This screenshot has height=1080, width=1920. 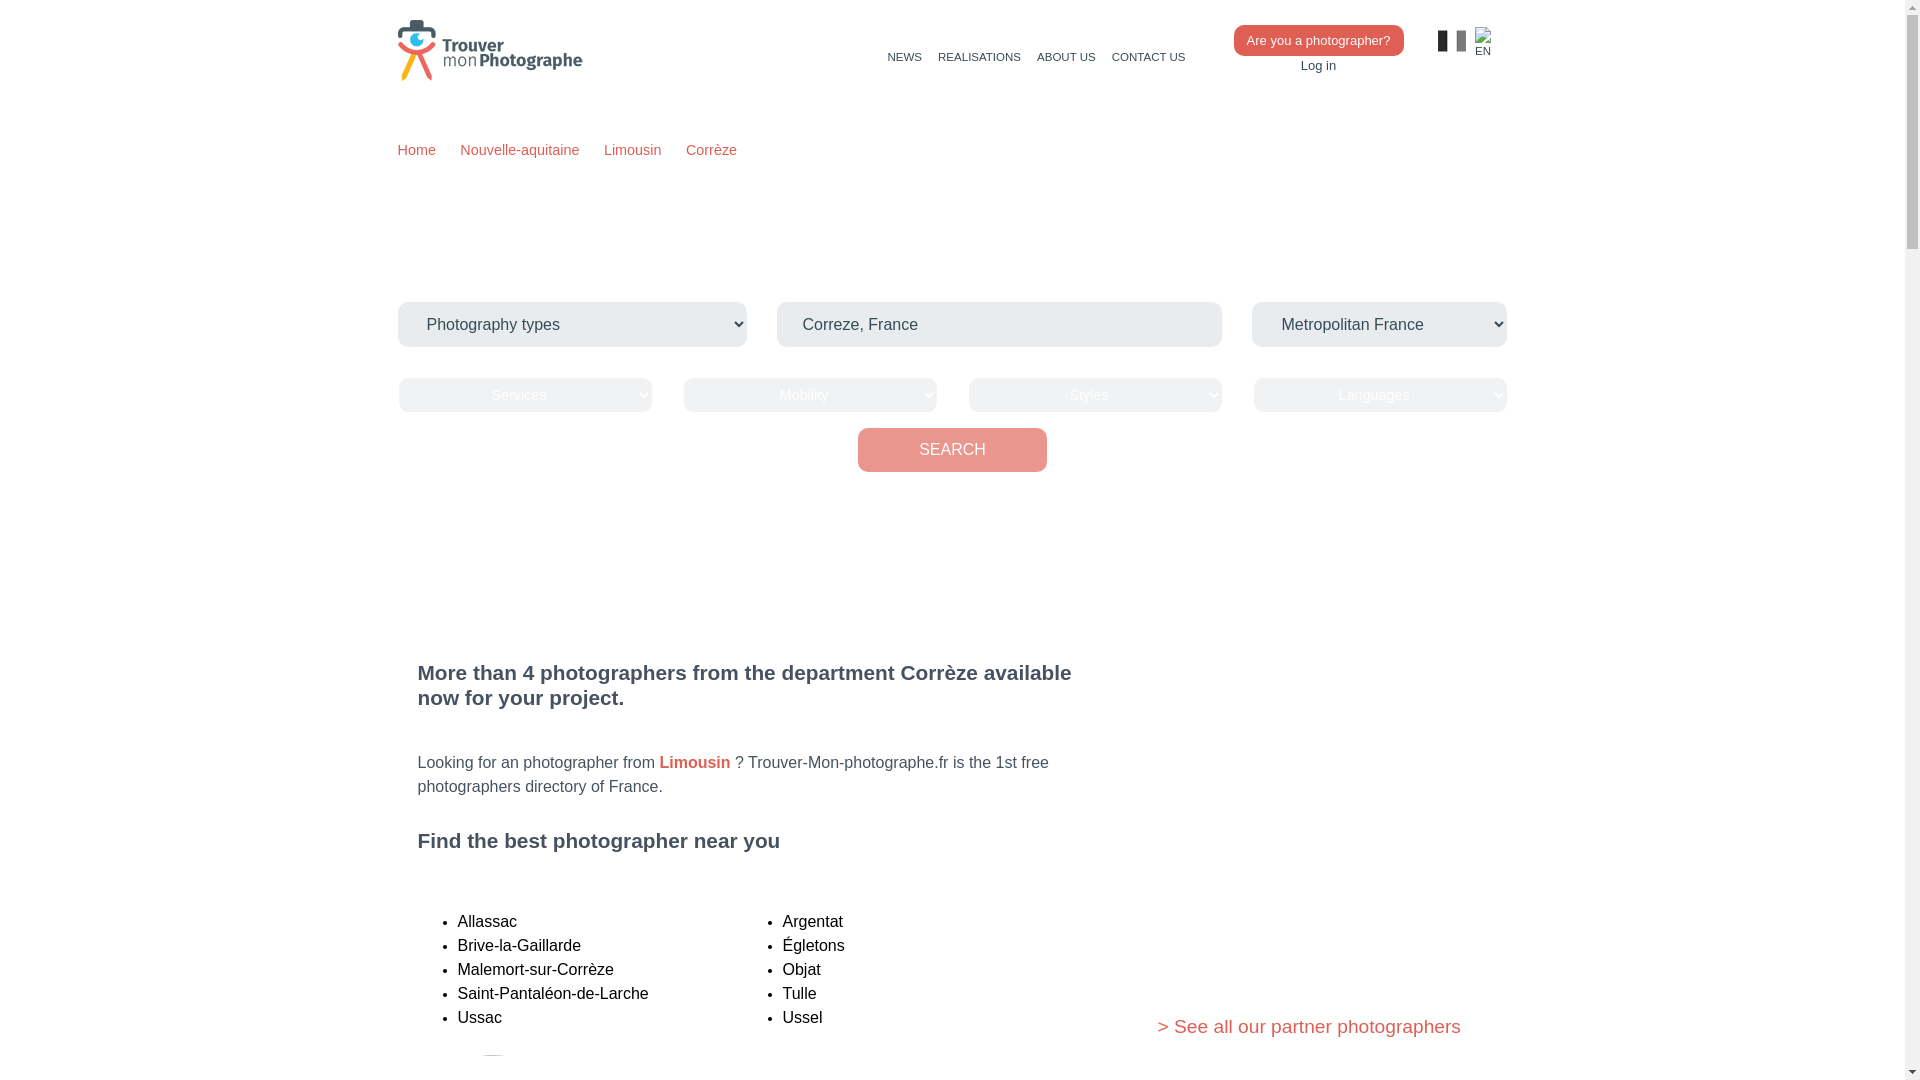 What do you see at coordinates (904, 56) in the screenshot?
I see `NEWS` at bounding box center [904, 56].